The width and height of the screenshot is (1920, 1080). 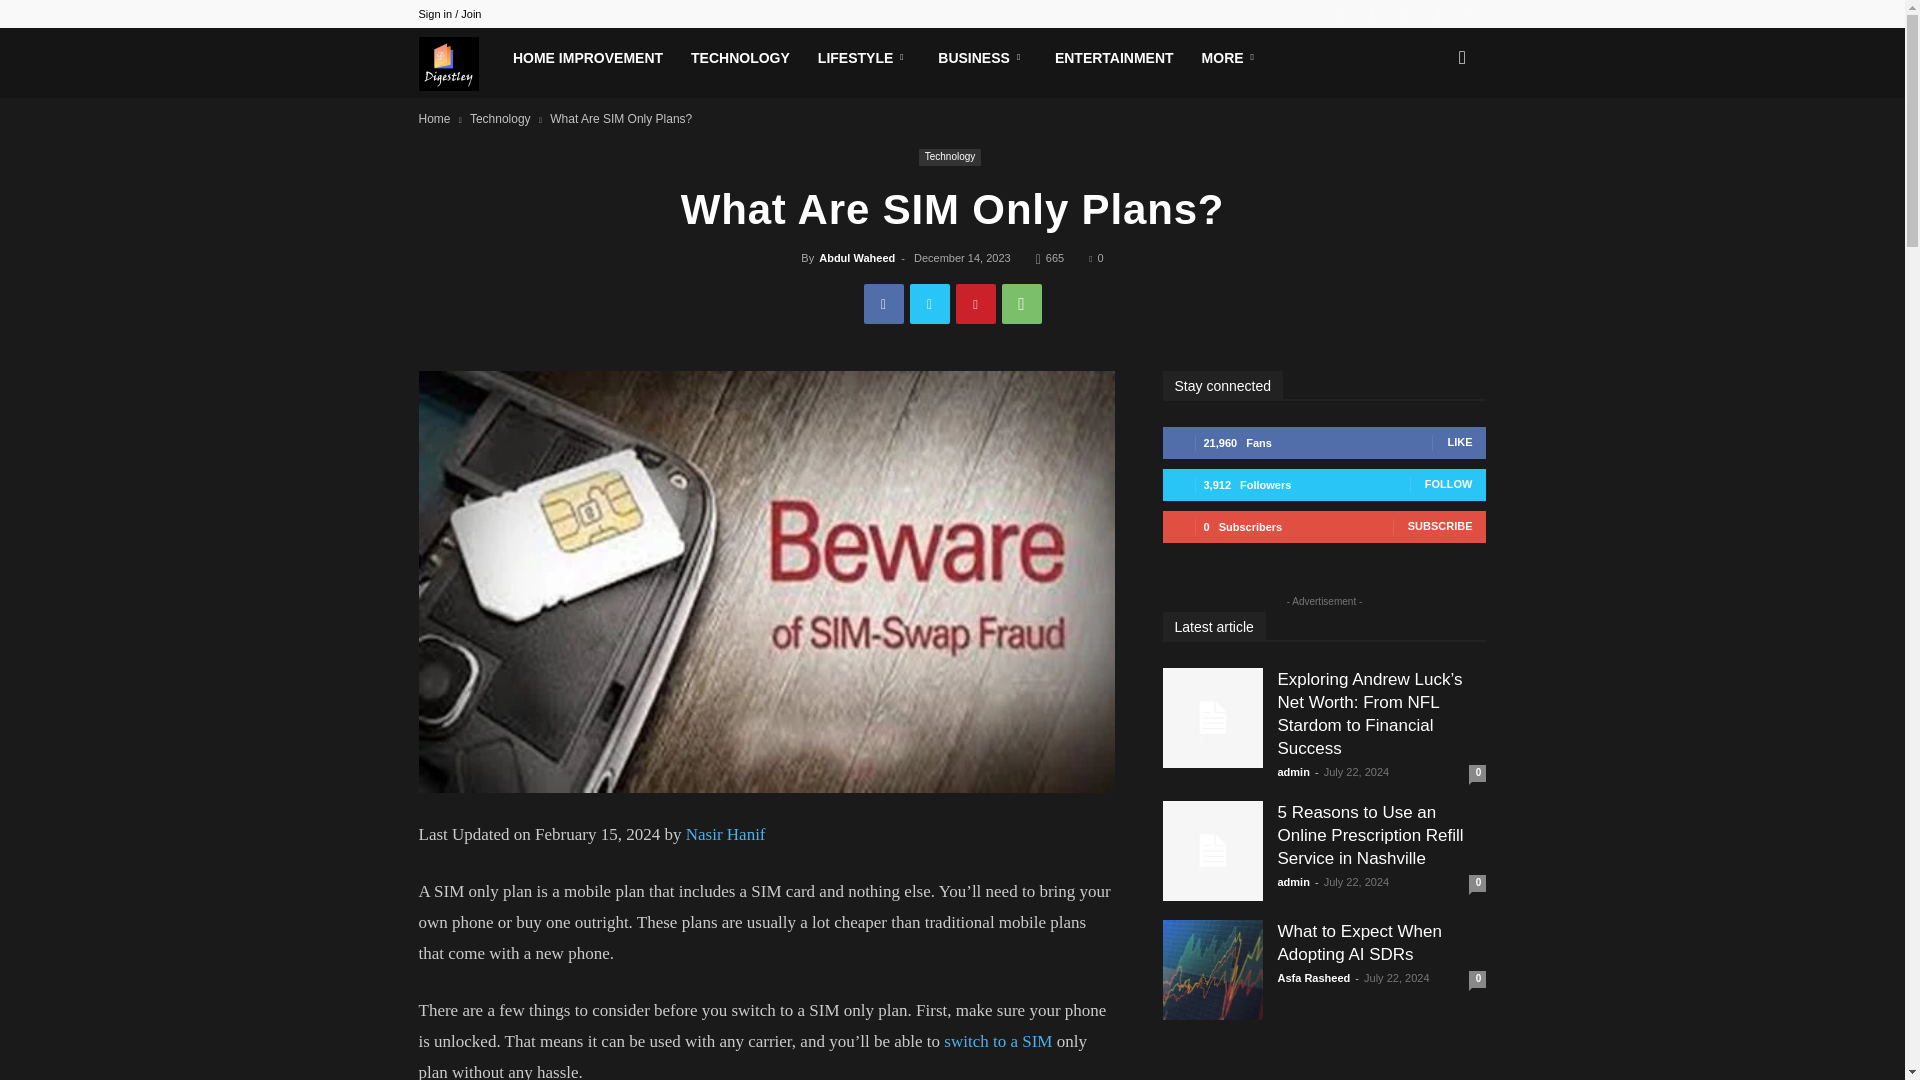 I want to click on View all posts in Technology, so click(x=500, y=119).